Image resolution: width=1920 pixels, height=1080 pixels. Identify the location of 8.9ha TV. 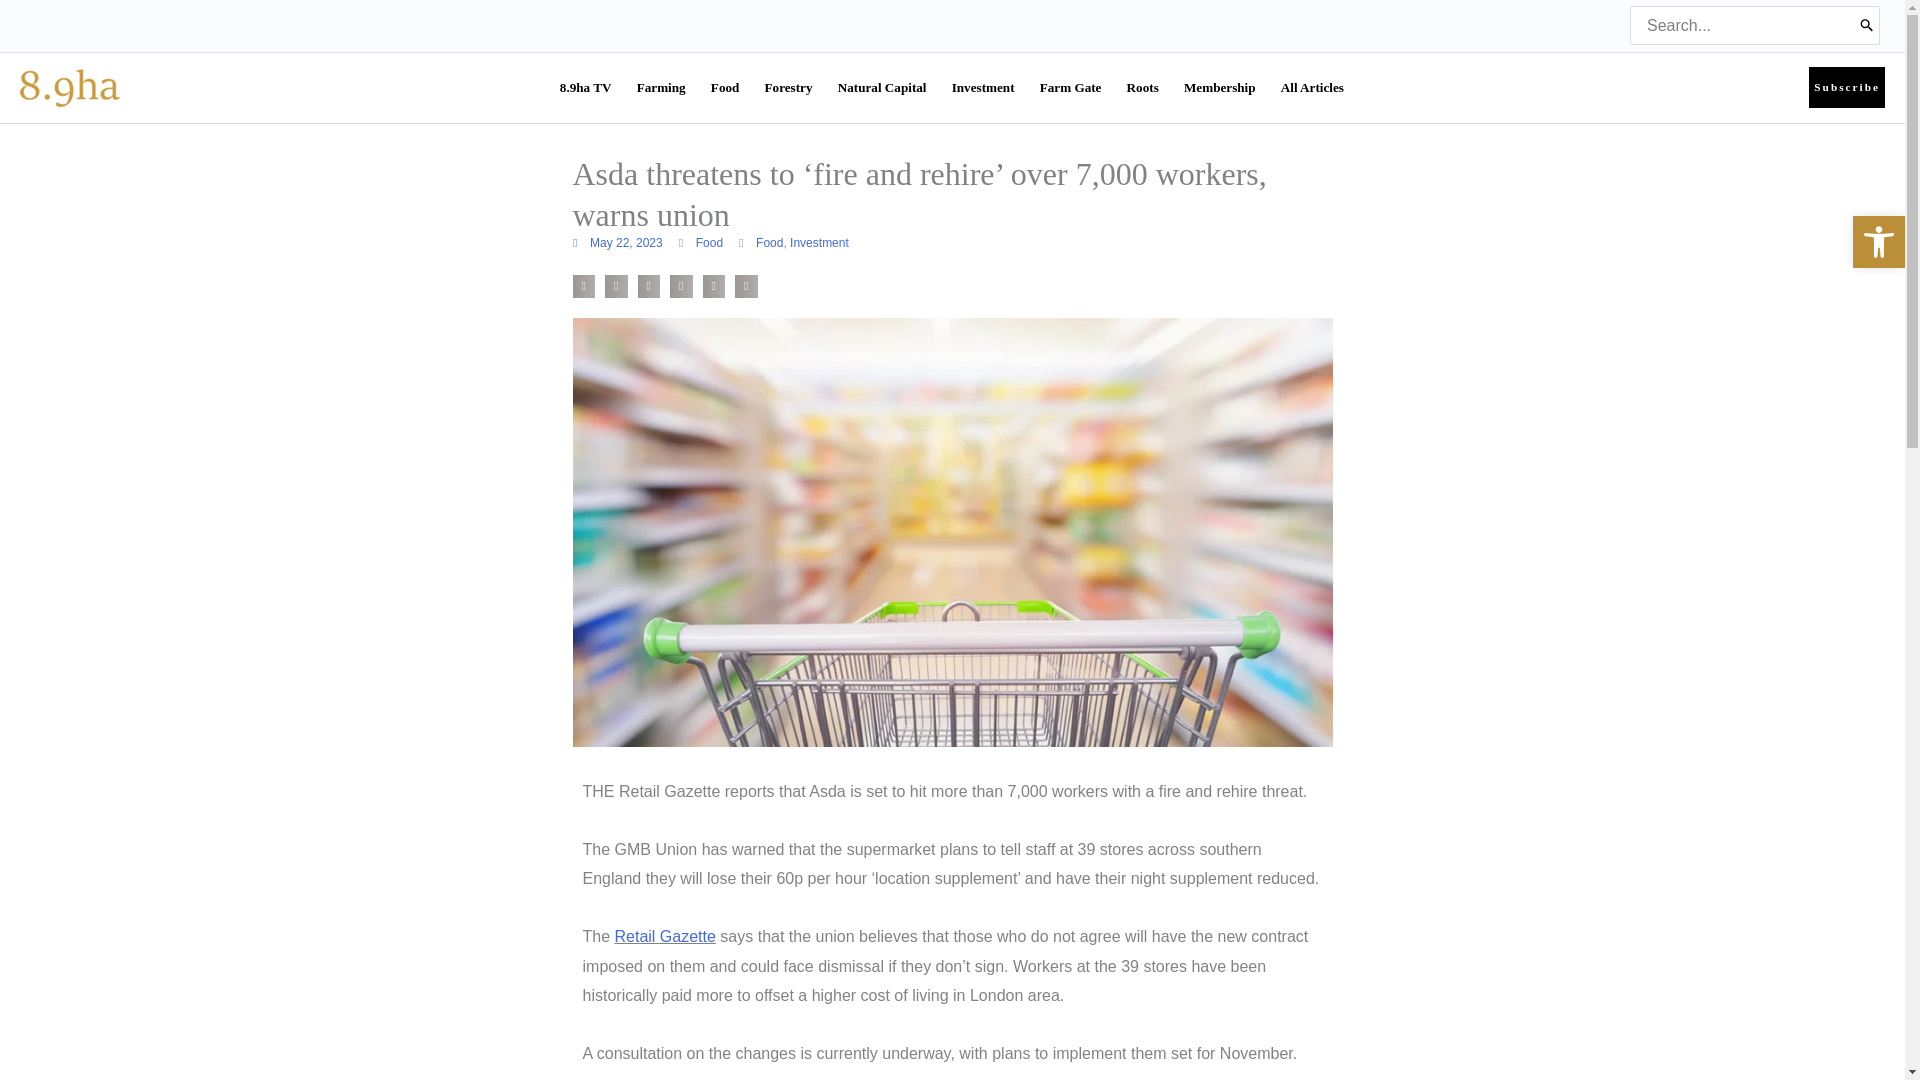
(586, 88).